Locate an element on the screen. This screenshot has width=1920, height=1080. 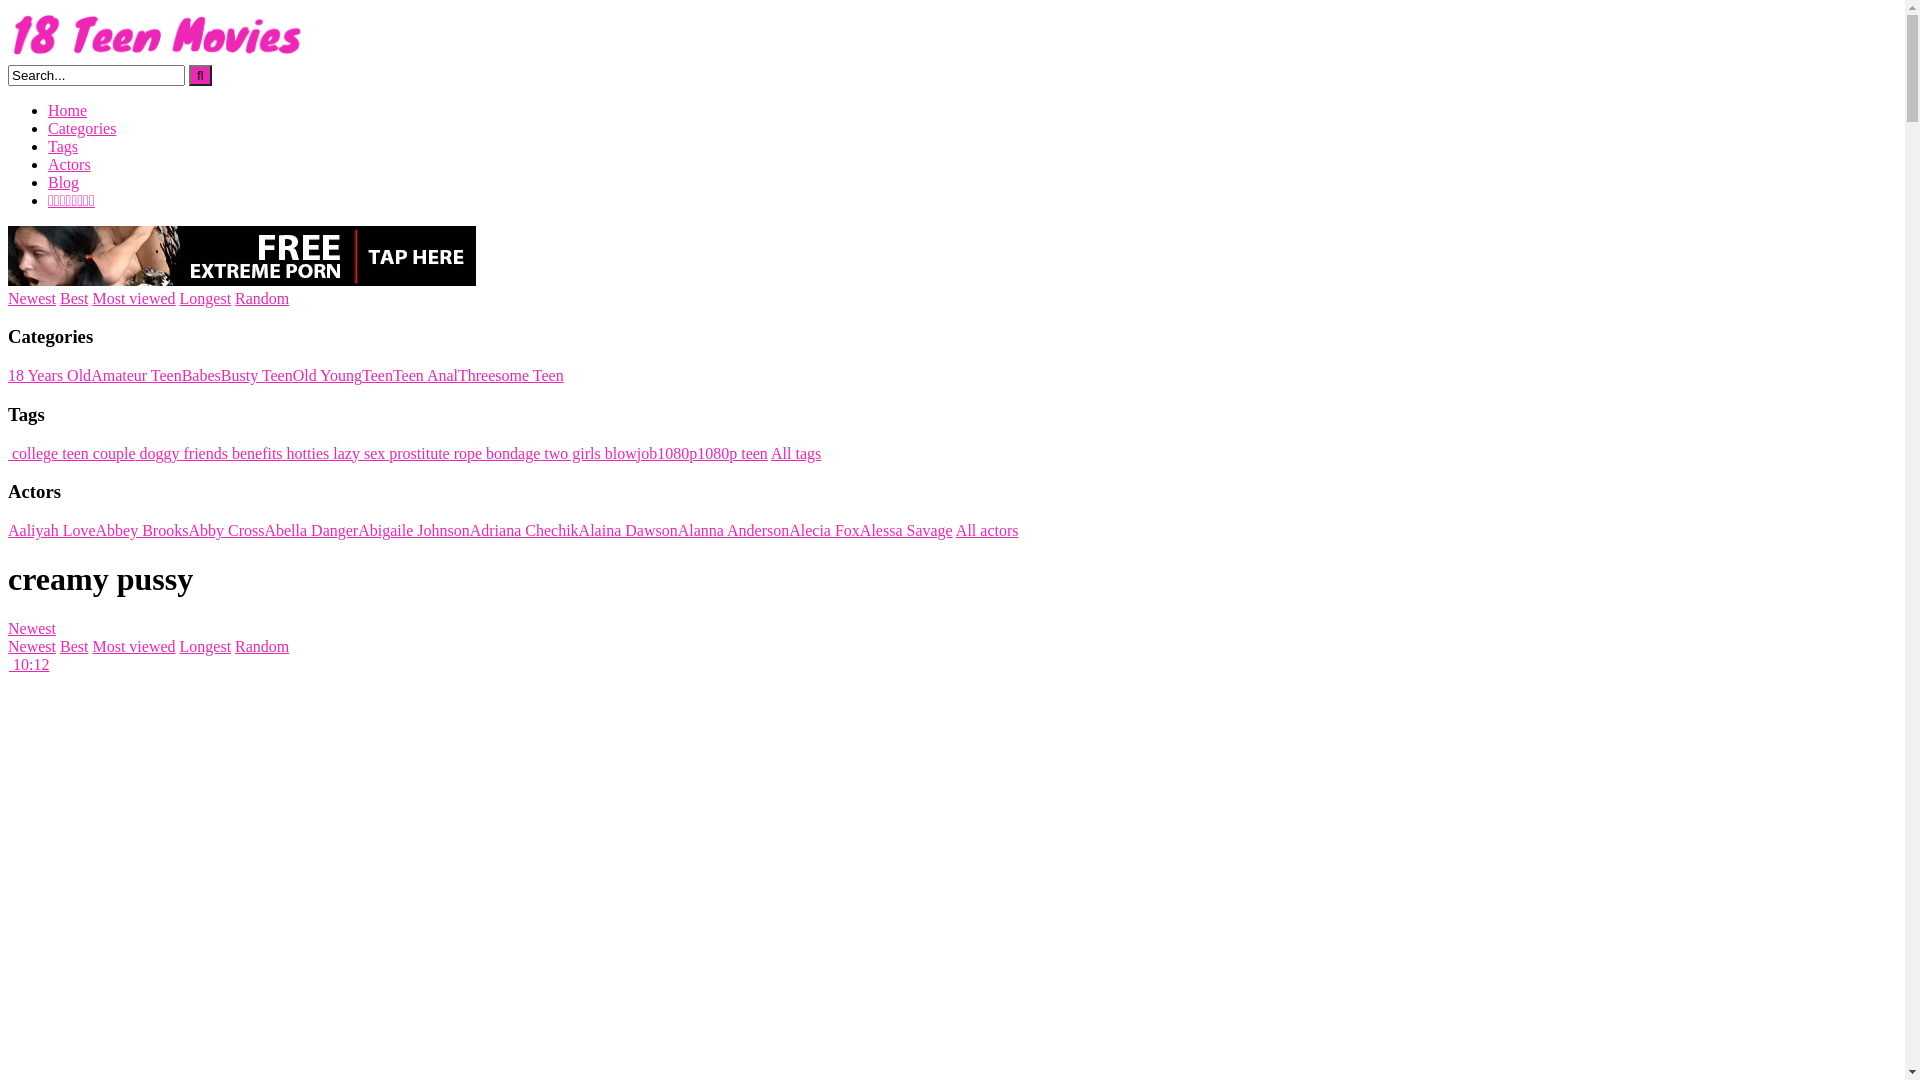
Aaliyah Love is located at coordinates (52, 530).